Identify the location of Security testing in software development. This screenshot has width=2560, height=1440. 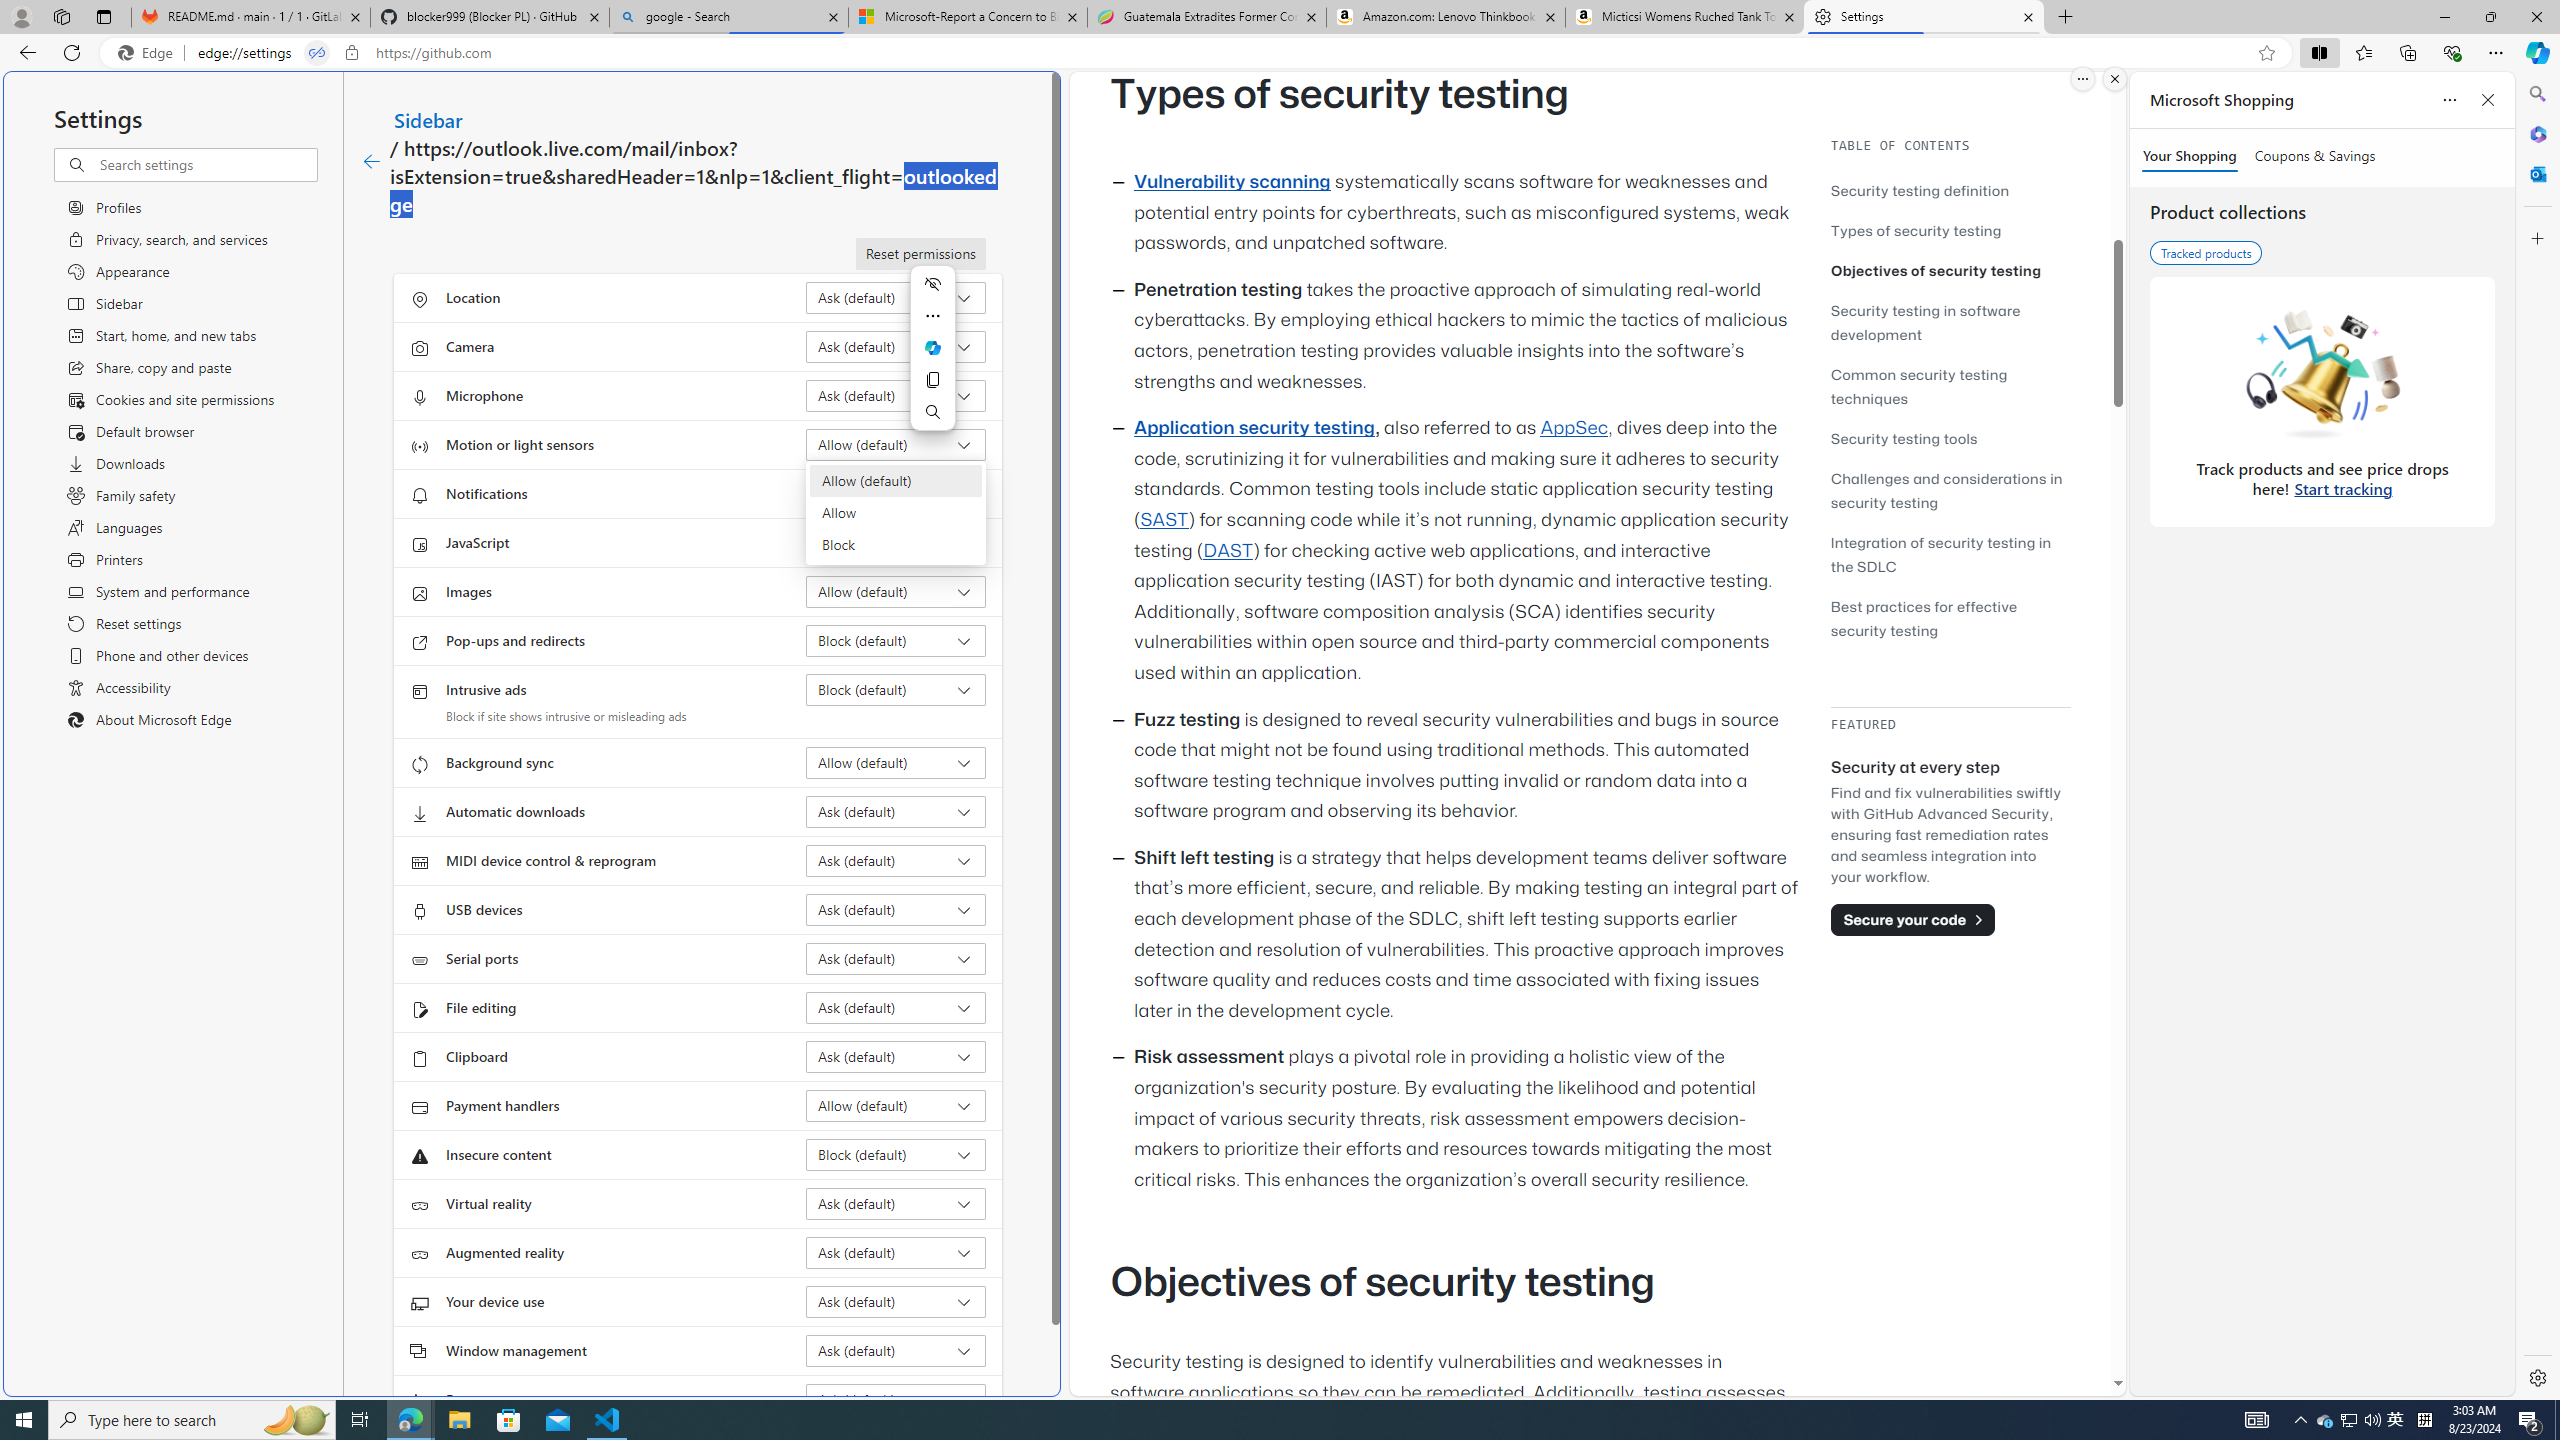
(1950, 322).